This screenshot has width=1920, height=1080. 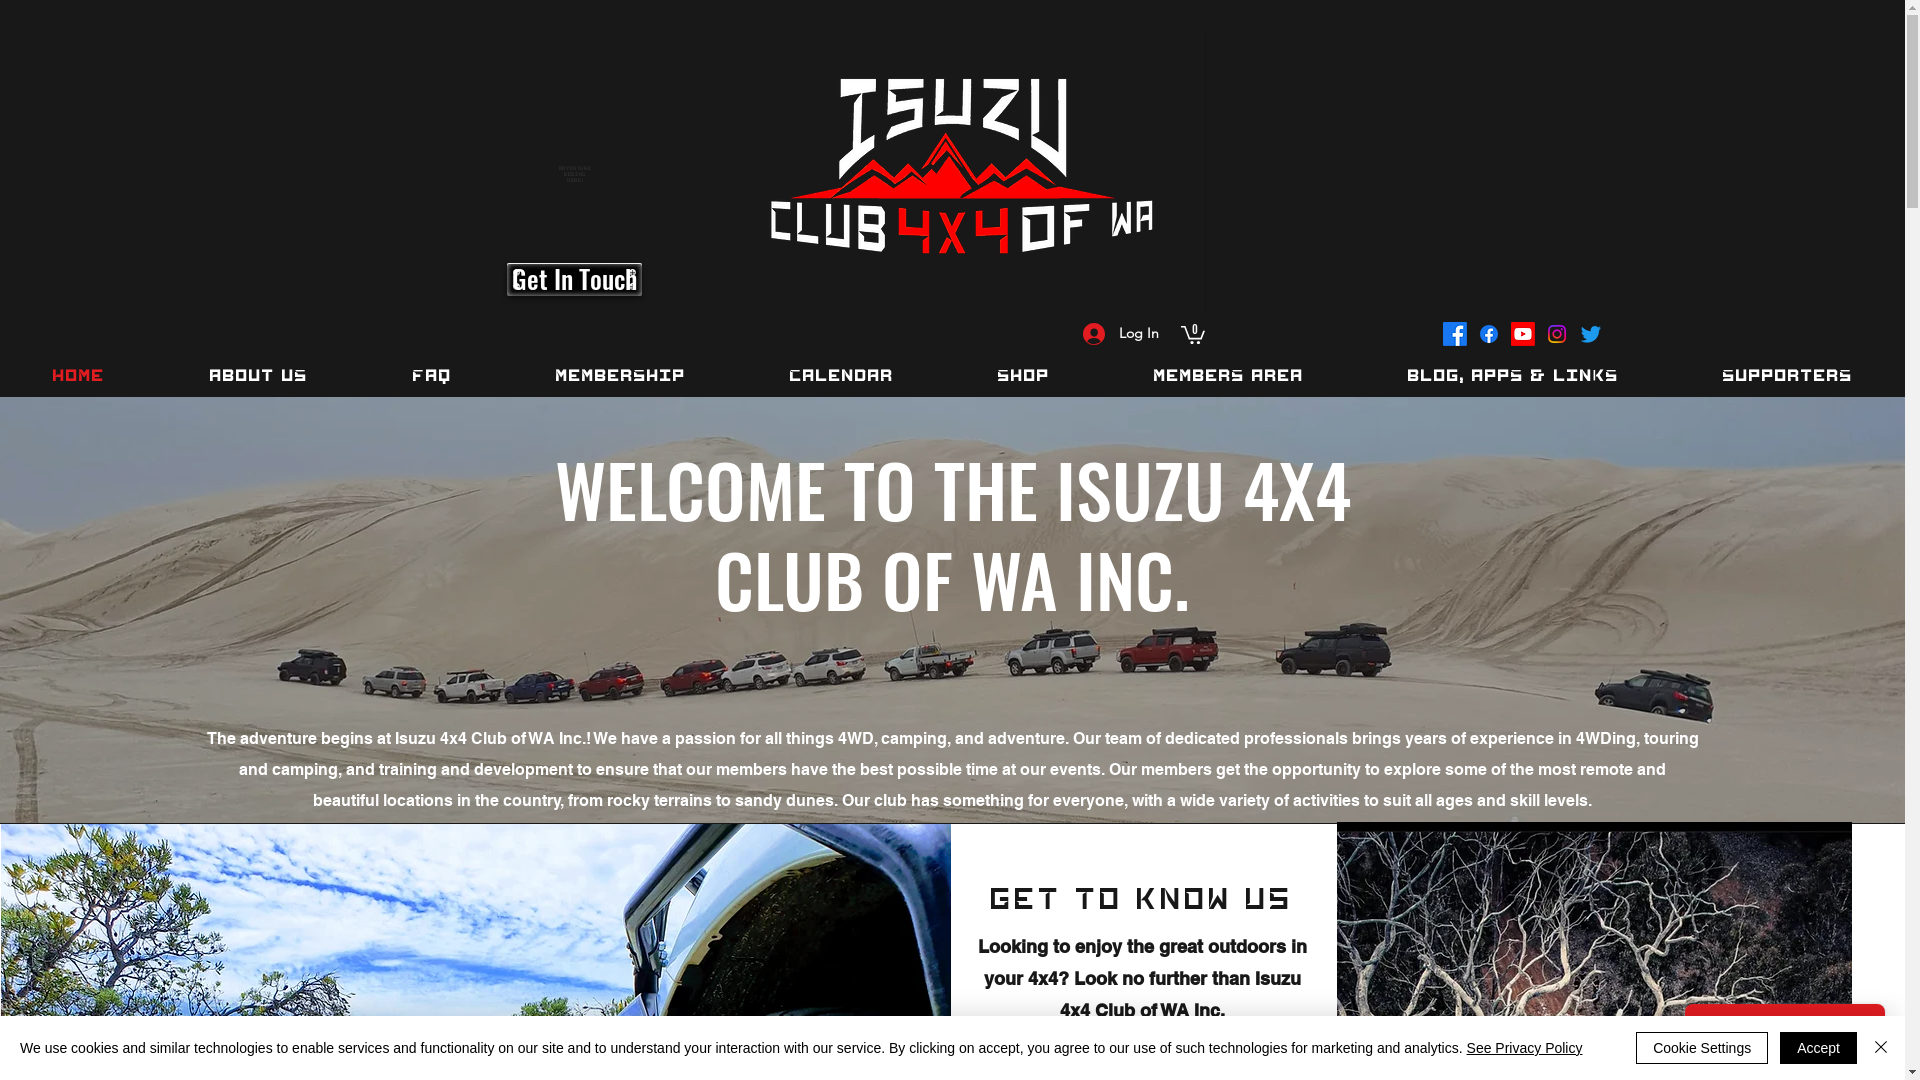 What do you see at coordinates (1702, 1048) in the screenshot?
I see `Cookie Settings` at bounding box center [1702, 1048].